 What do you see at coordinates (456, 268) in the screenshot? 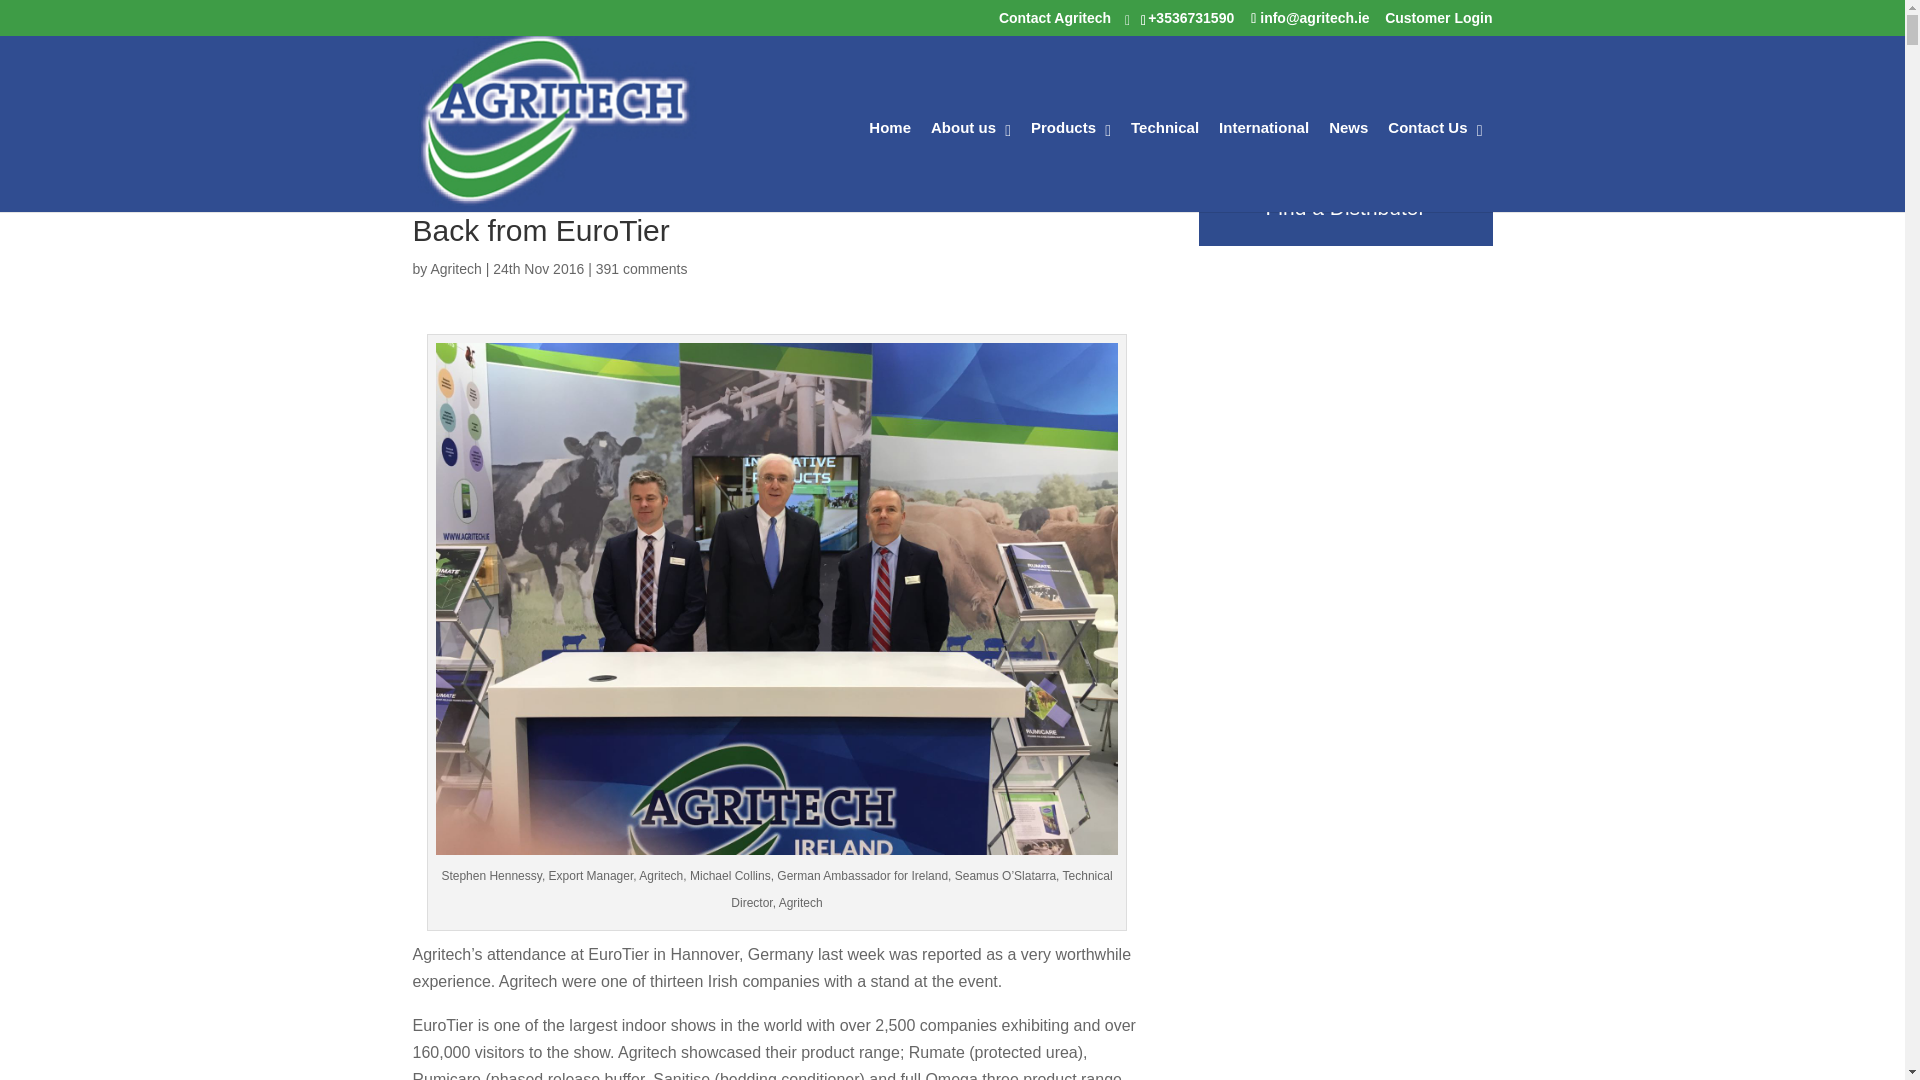
I see `Posts by Agritech` at bounding box center [456, 268].